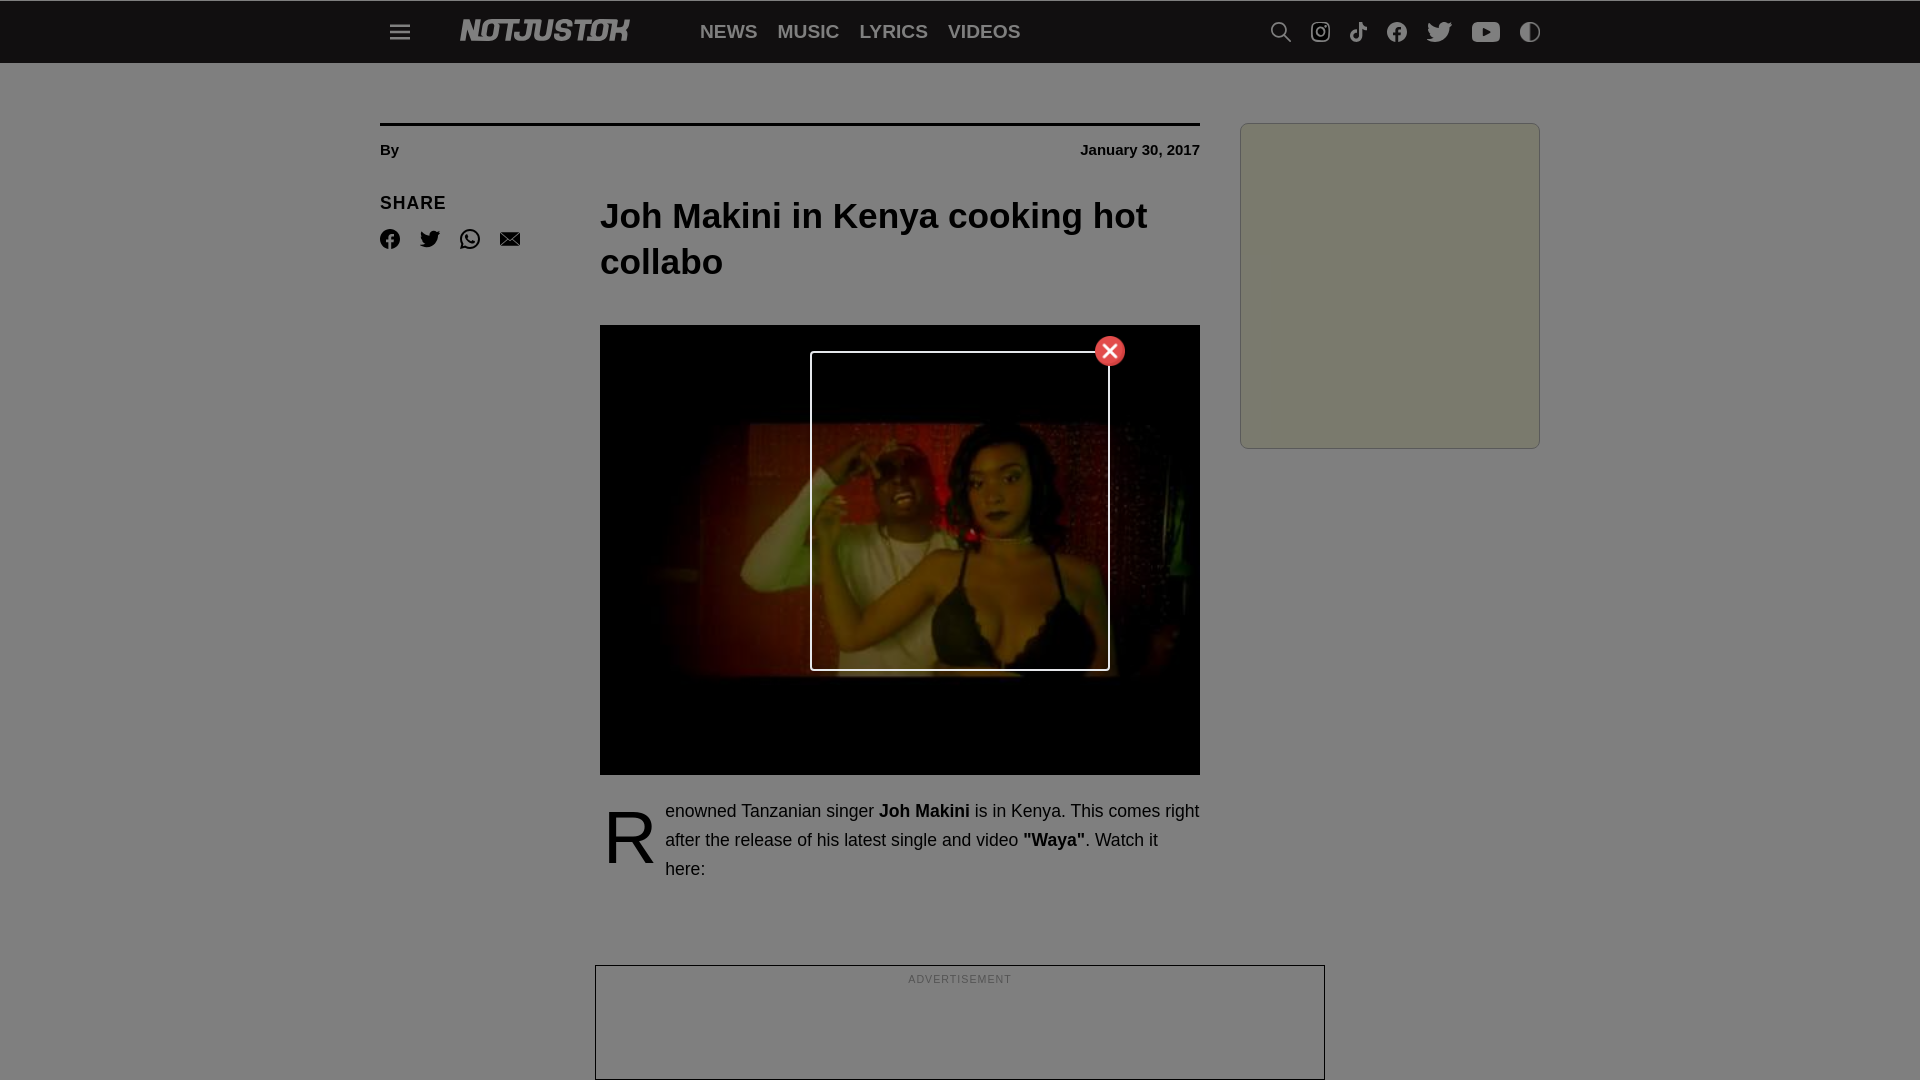 This screenshot has height=1080, width=1920. Describe the element at coordinates (984, 31) in the screenshot. I see `VIDEOS` at that location.